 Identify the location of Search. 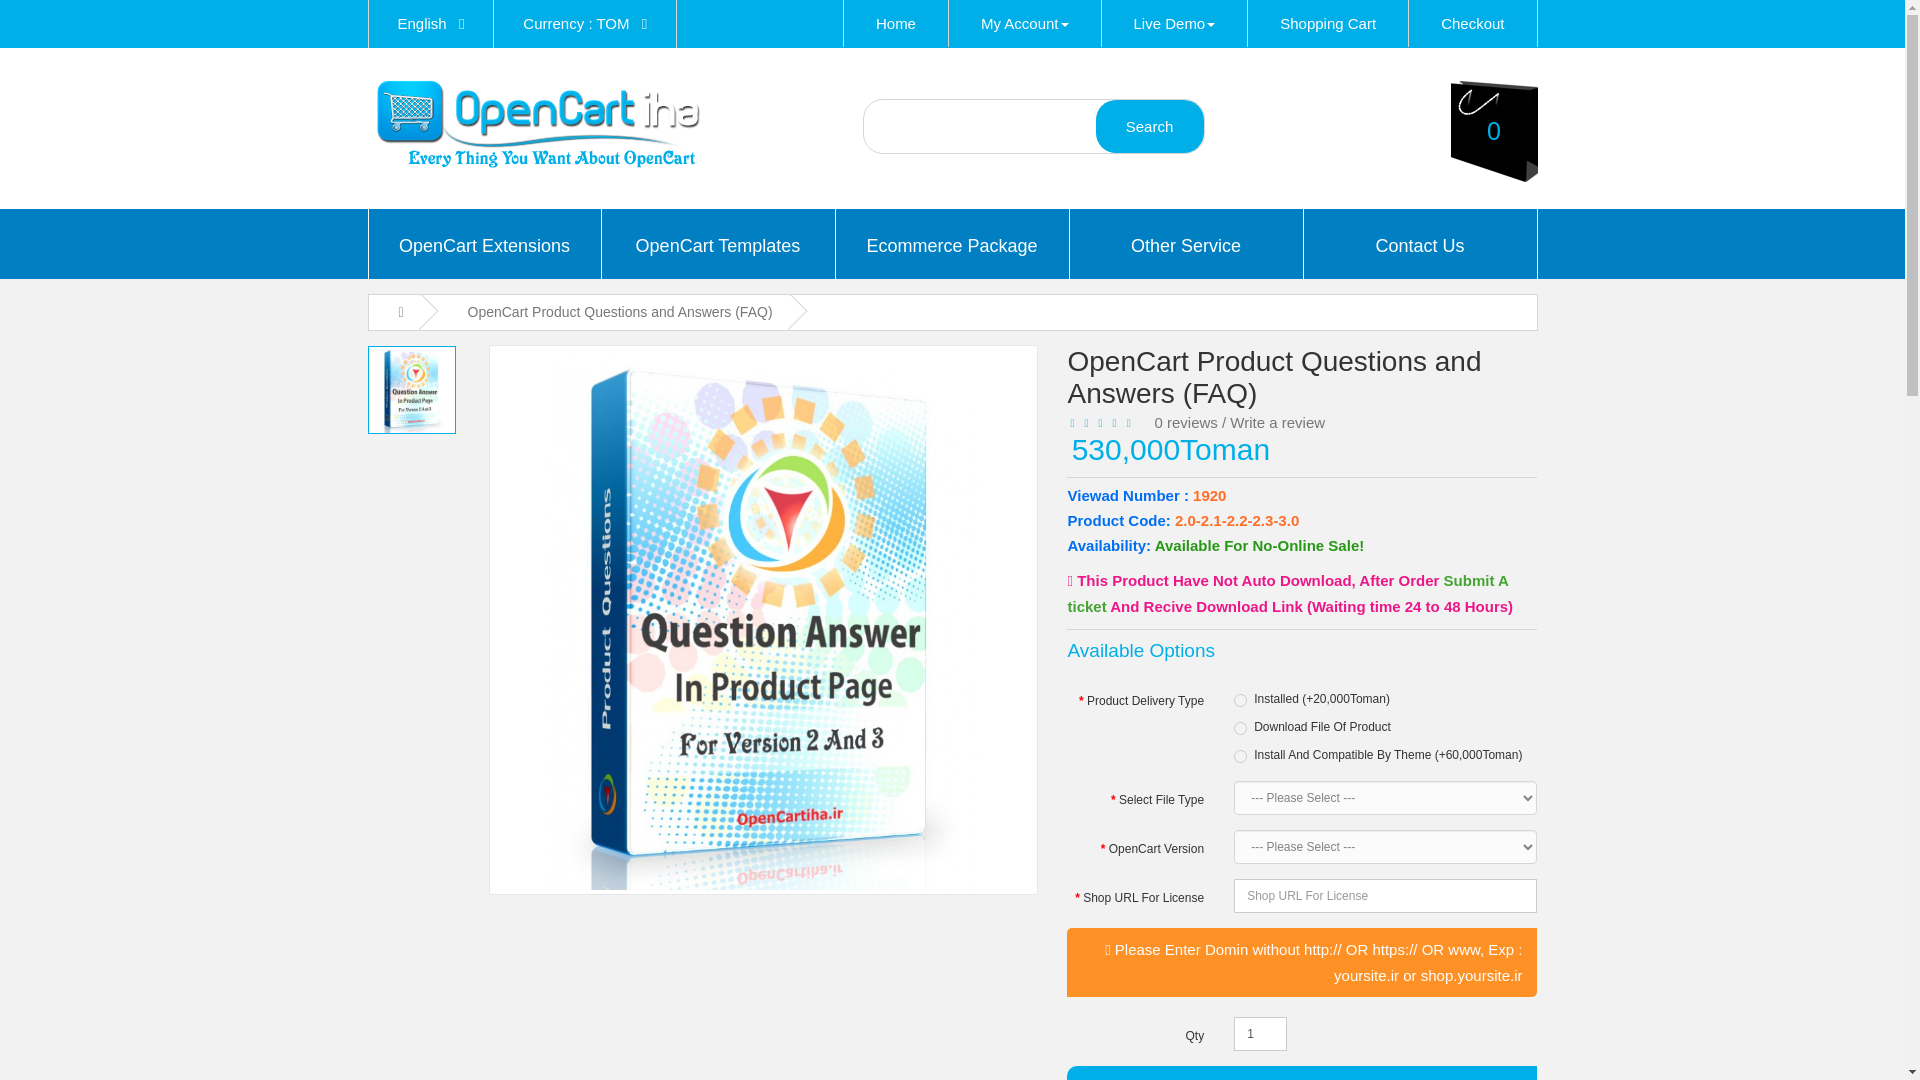
(1150, 126).